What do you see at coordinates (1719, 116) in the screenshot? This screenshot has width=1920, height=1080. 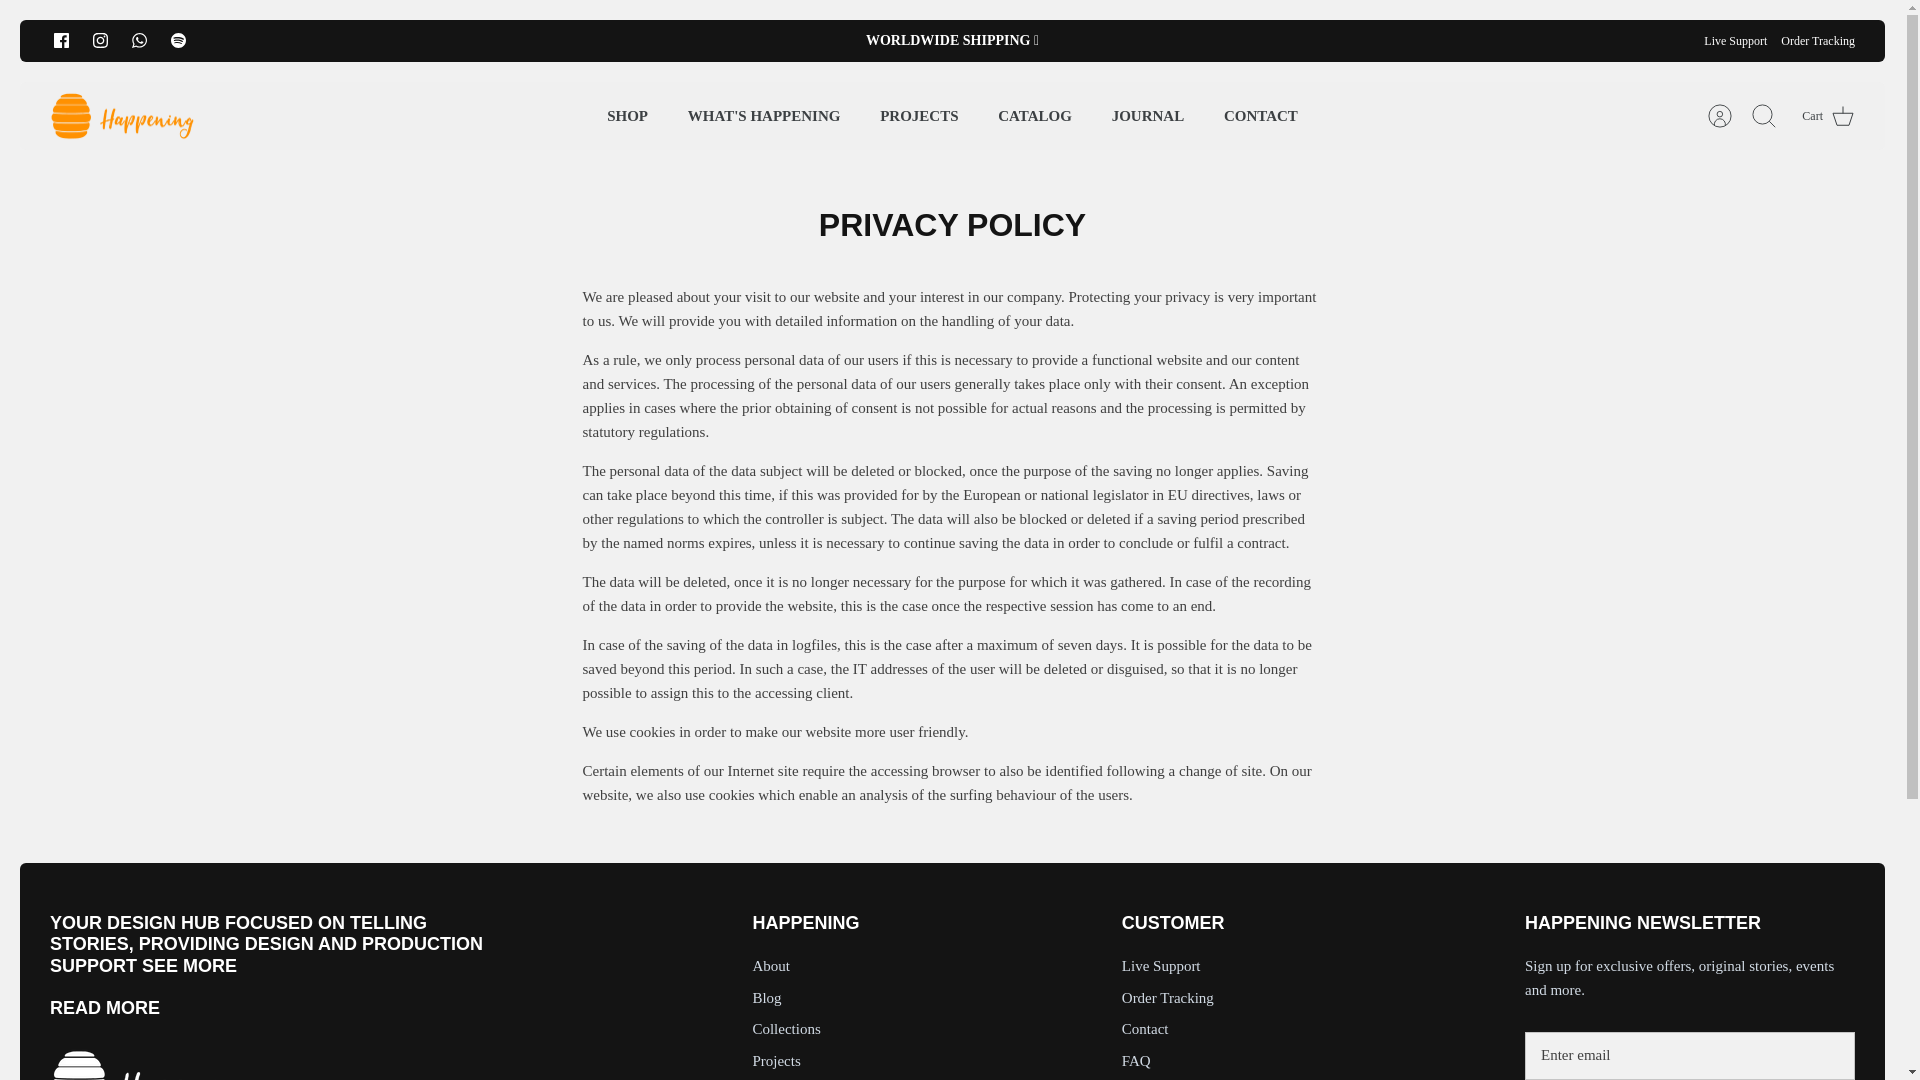 I see `Account` at bounding box center [1719, 116].